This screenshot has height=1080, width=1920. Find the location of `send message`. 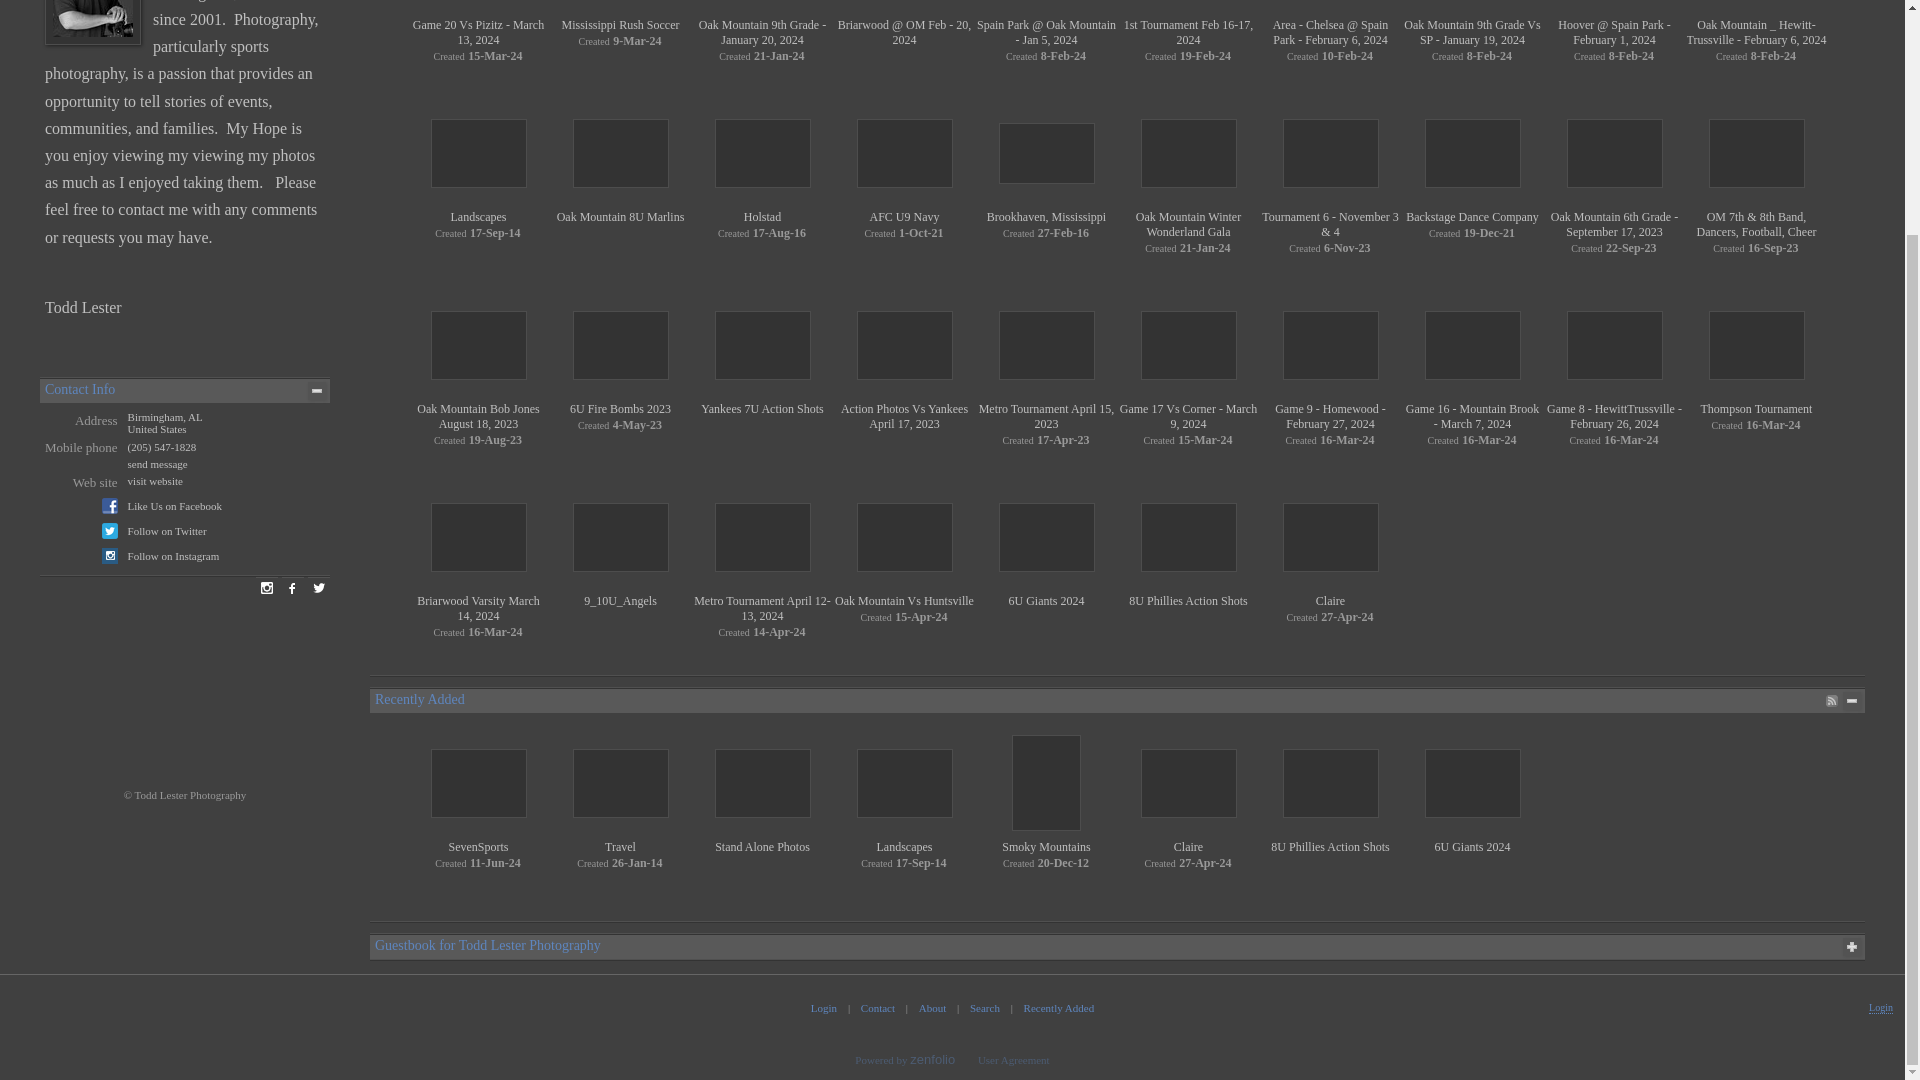

send message is located at coordinates (158, 463).